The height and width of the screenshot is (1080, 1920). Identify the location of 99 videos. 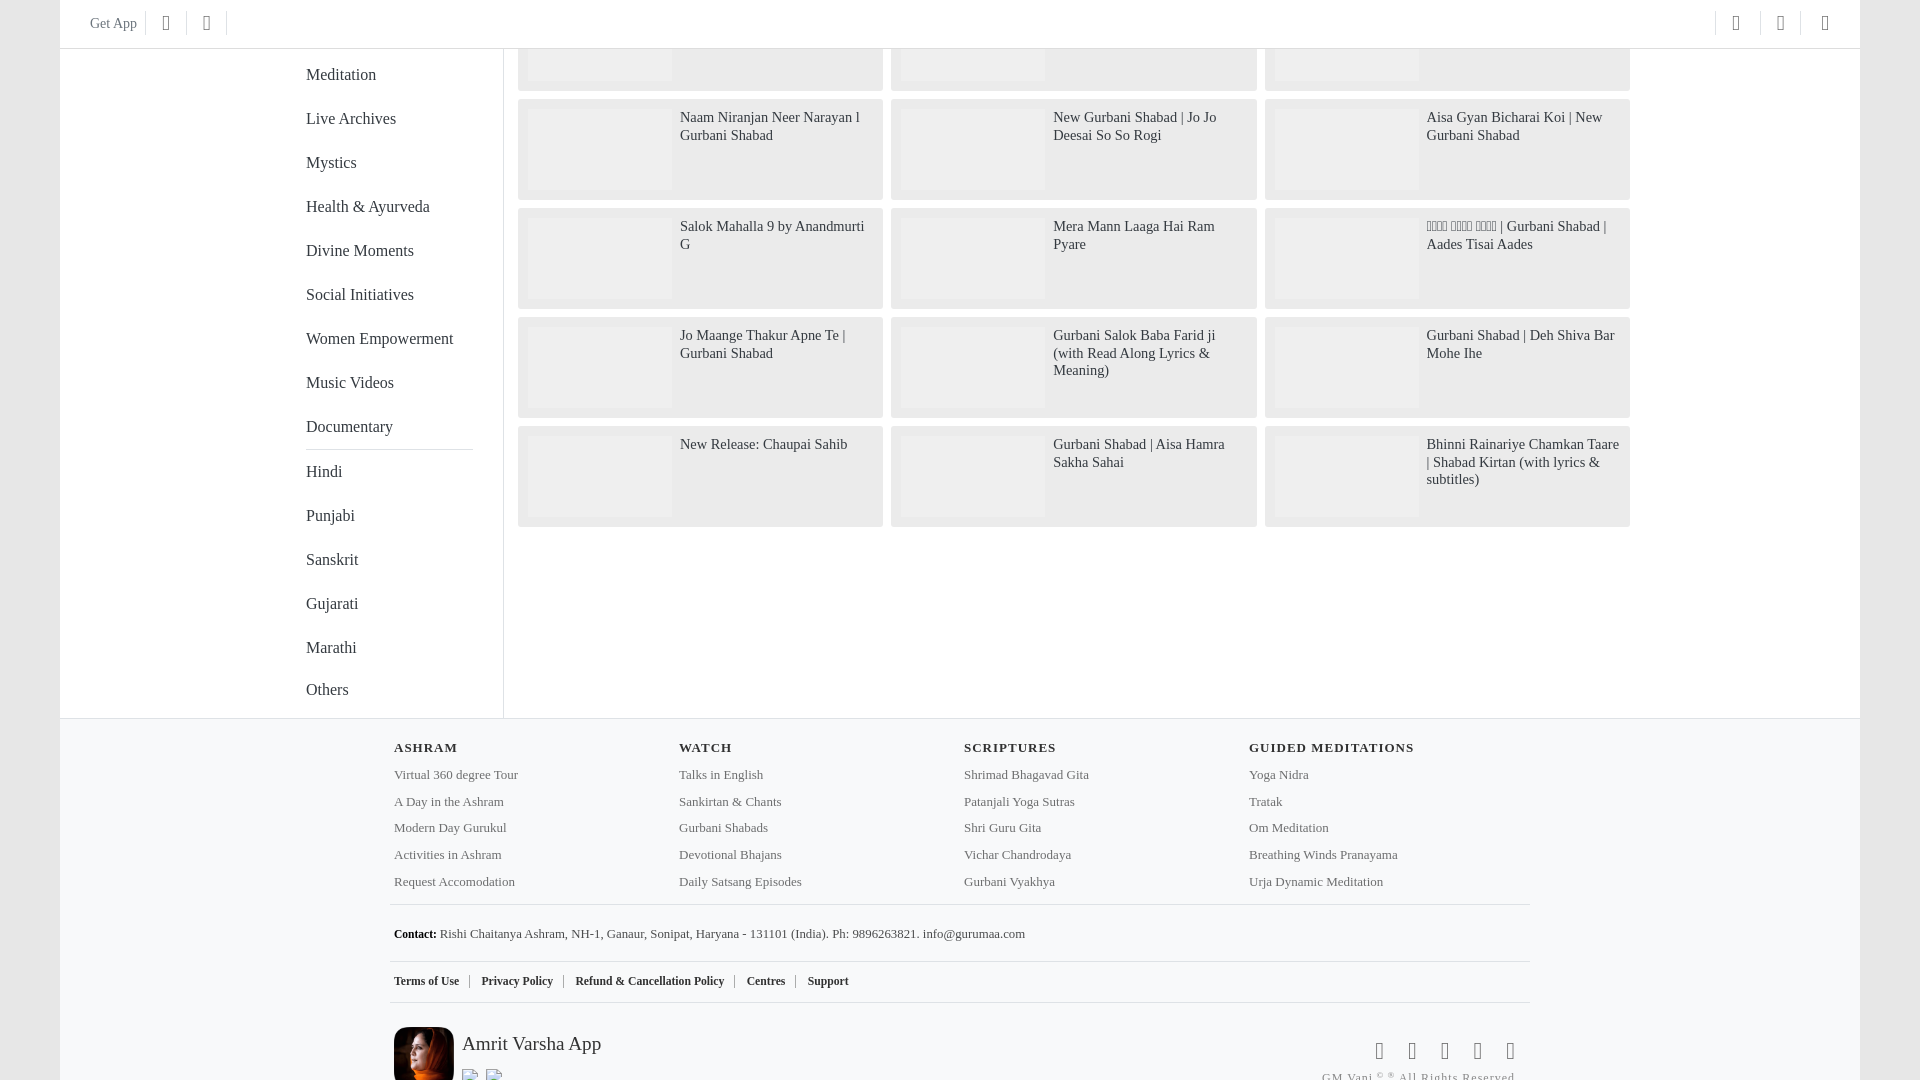
(388, 76).